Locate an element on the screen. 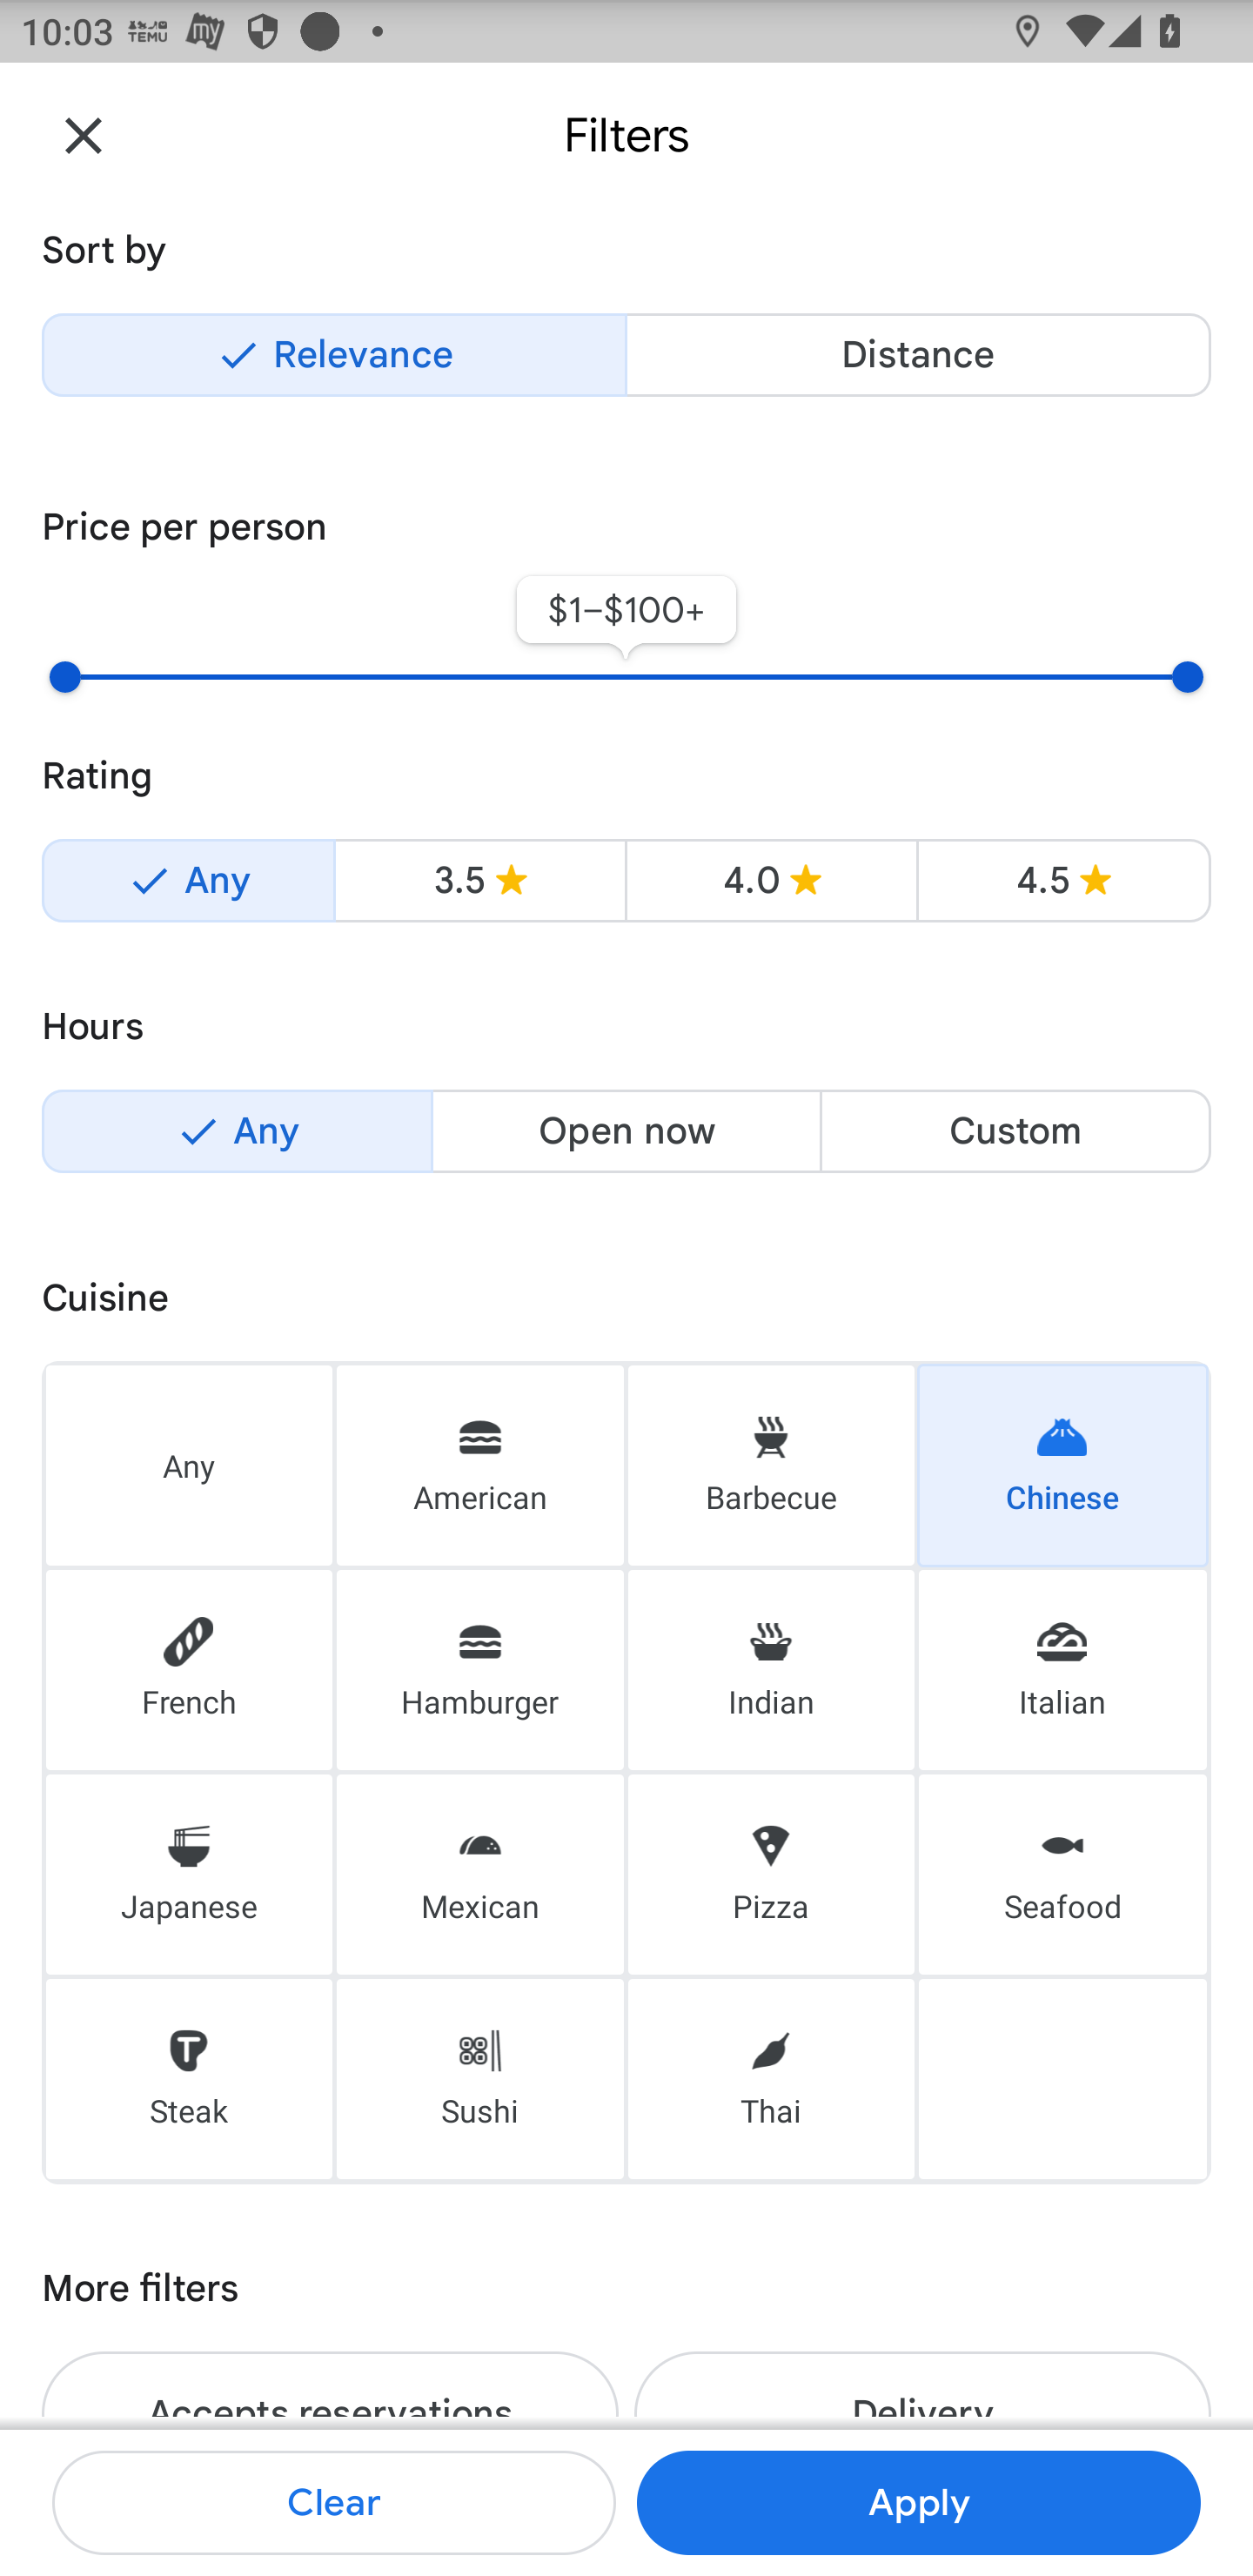 The height and width of the screenshot is (2576, 1253). Steak is located at coordinates (189, 2080).